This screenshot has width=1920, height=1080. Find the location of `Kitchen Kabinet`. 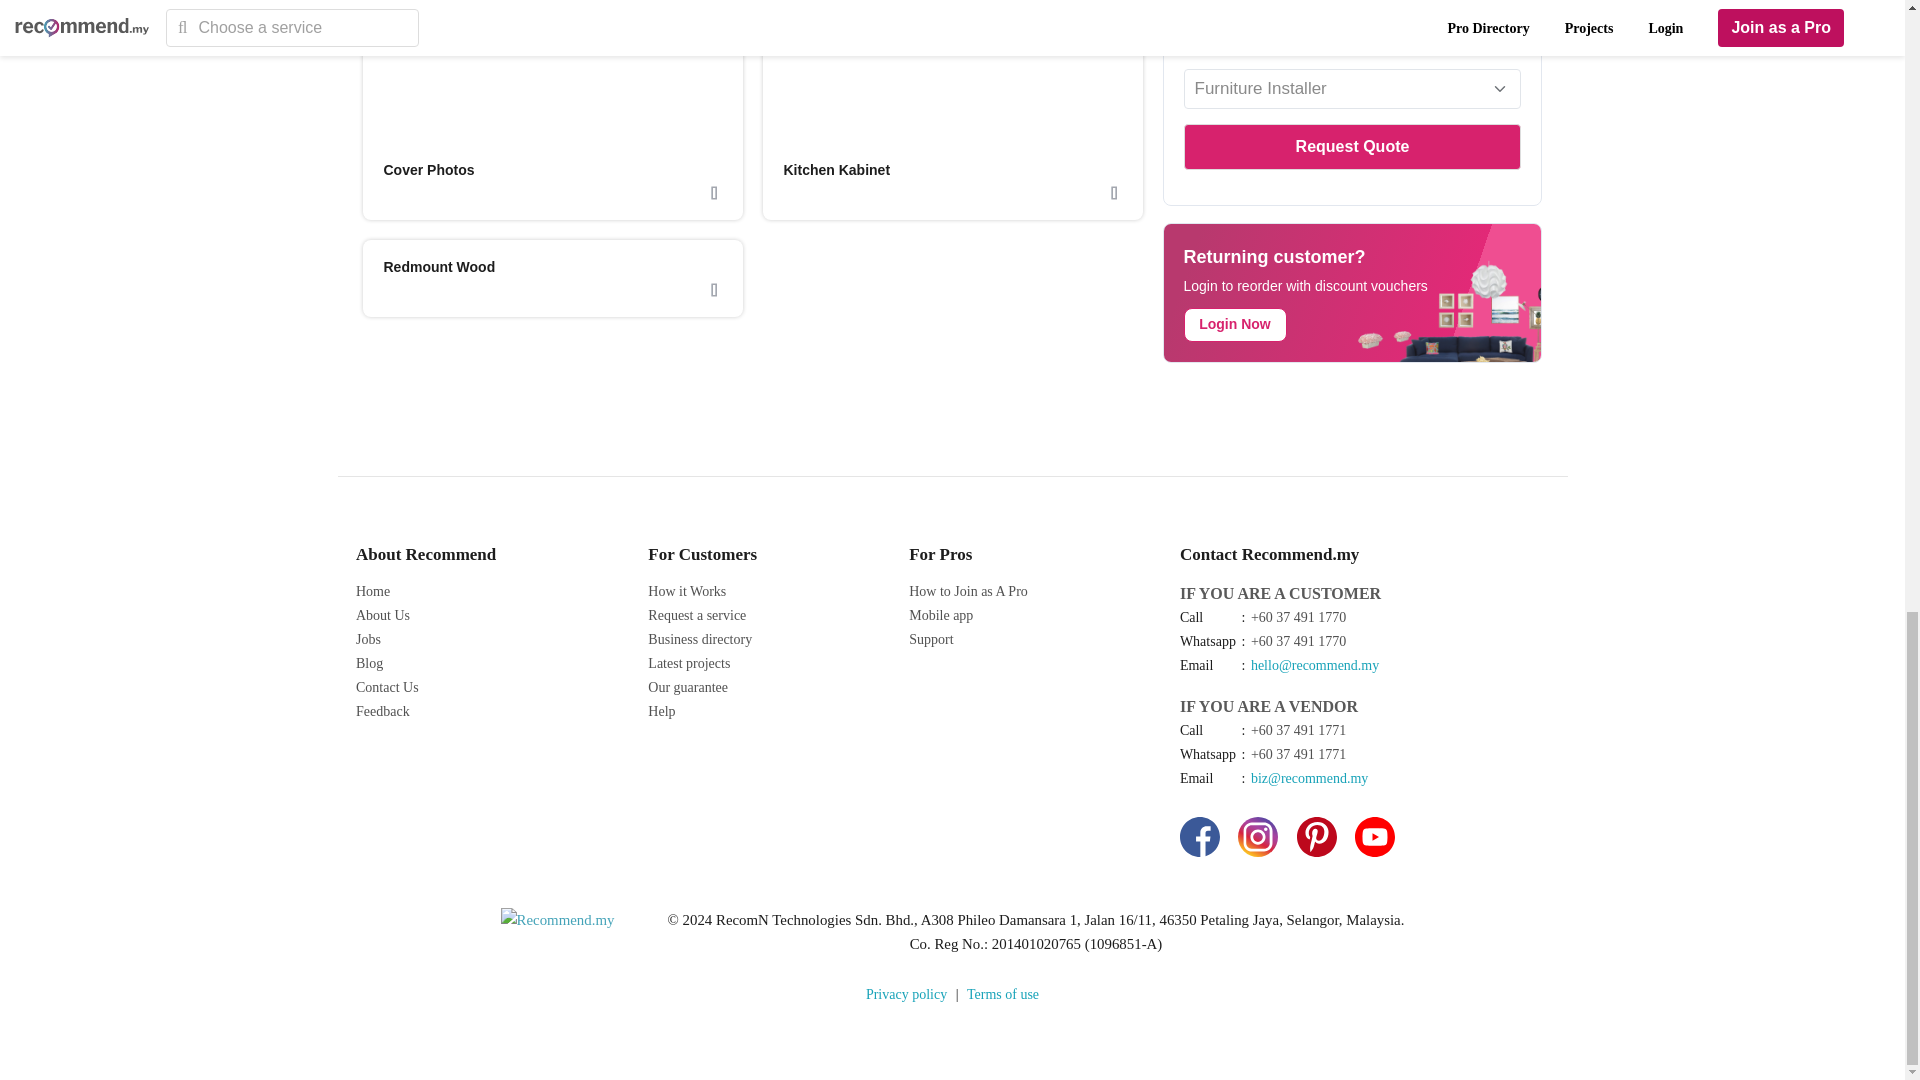

Kitchen Kabinet is located at coordinates (836, 170).